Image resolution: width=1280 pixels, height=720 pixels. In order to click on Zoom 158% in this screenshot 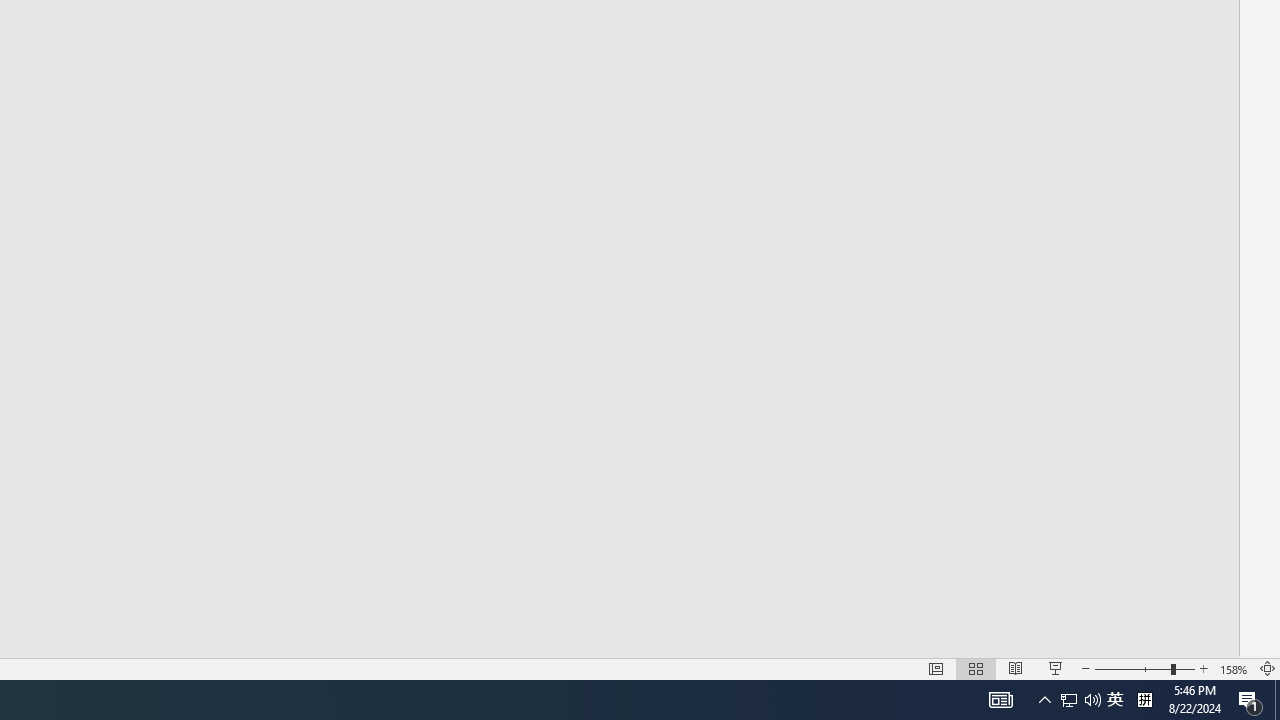, I will do `click(1234, 668)`.